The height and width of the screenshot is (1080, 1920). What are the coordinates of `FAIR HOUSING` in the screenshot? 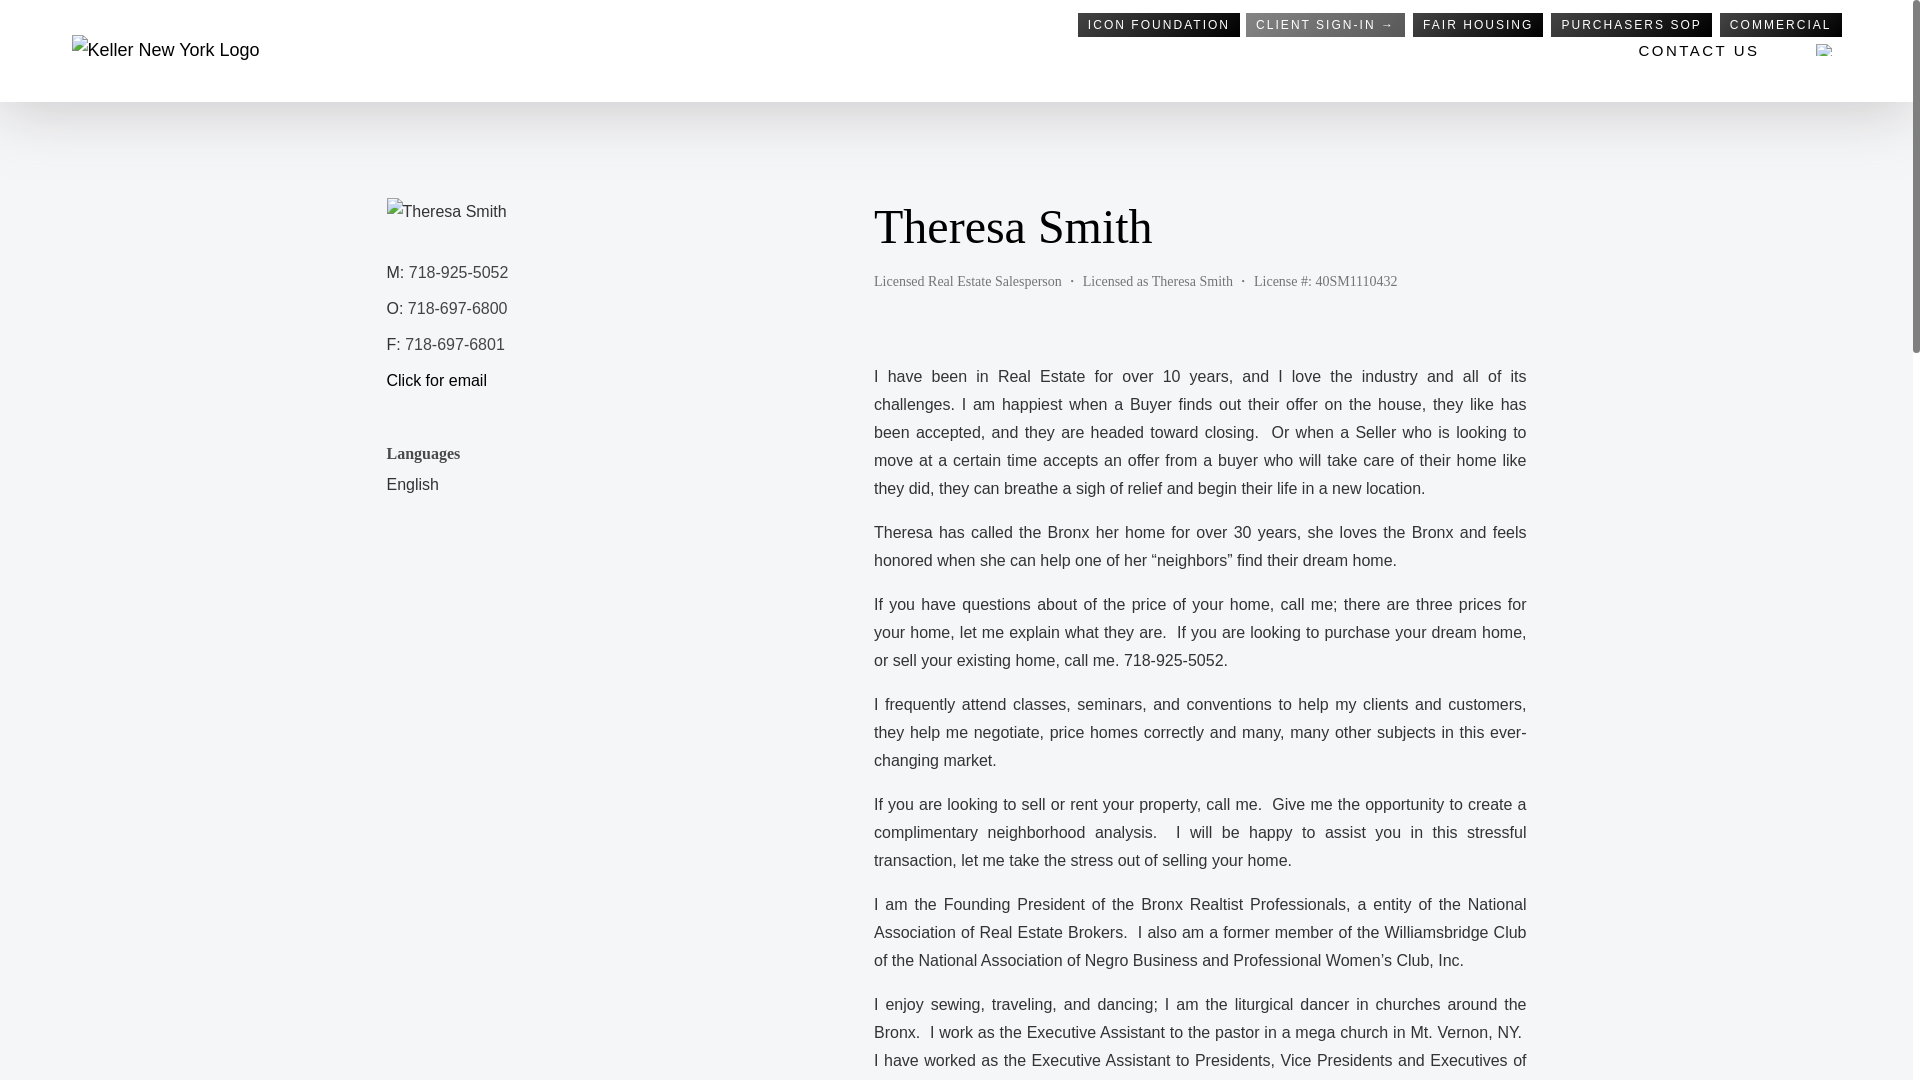 It's located at (1478, 24).